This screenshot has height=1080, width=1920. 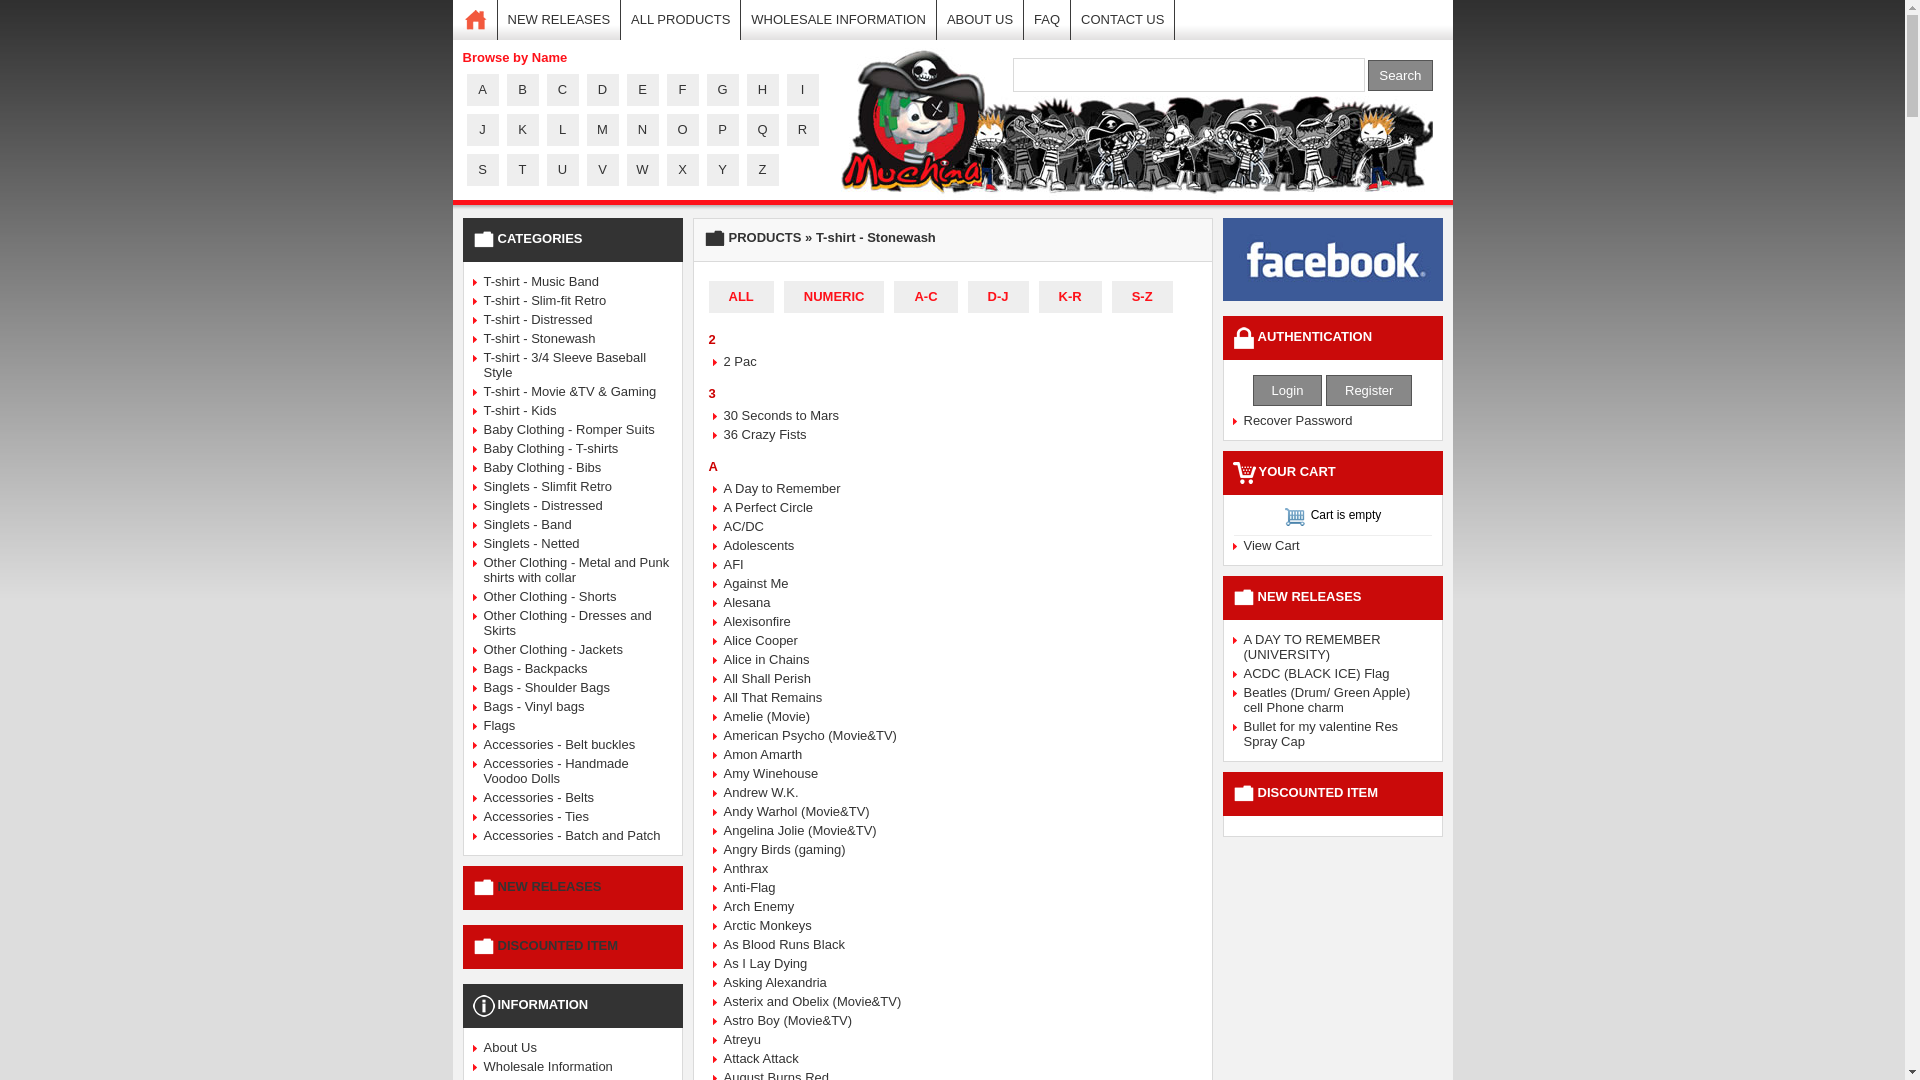 I want to click on Other Clothing - Dresses and Skirts, so click(x=568, y=623).